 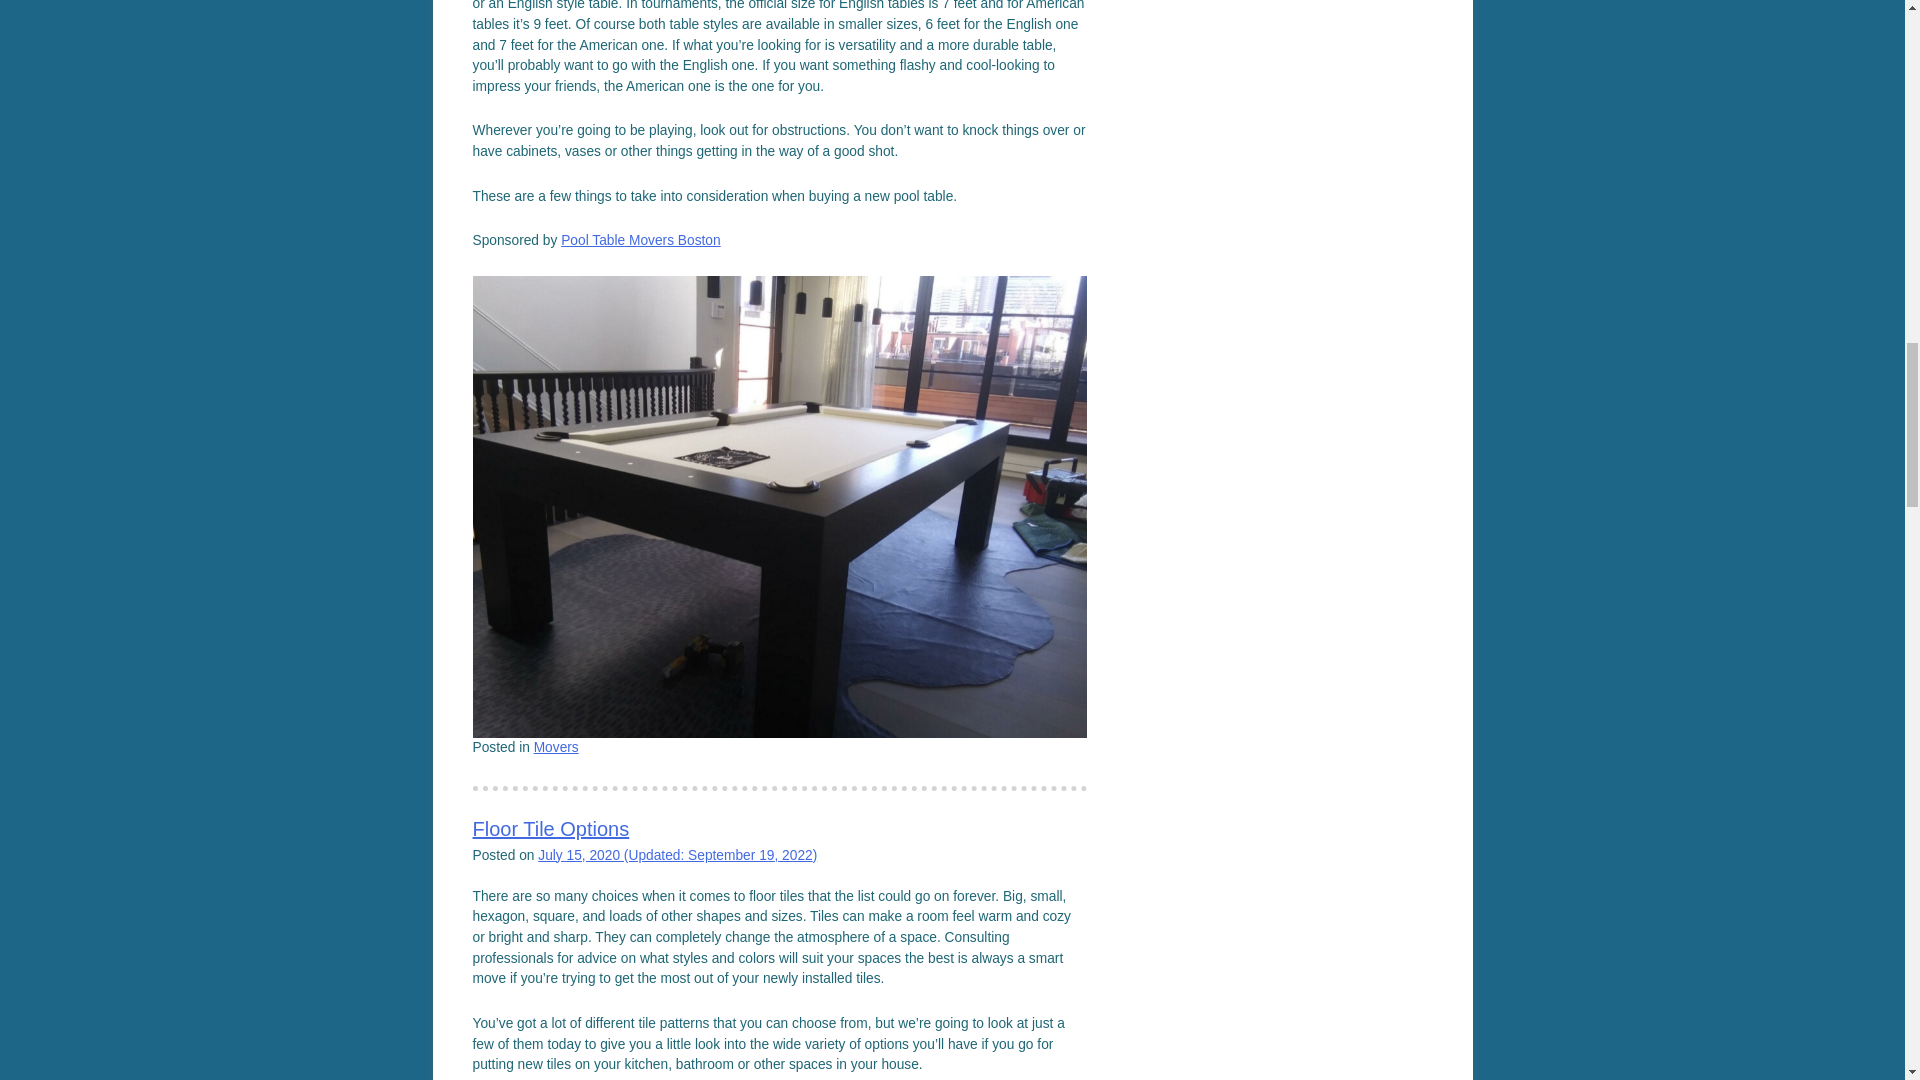 What do you see at coordinates (640, 240) in the screenshot?
I see `Pool Table Movers Boston` at bounding box center [640, 240].